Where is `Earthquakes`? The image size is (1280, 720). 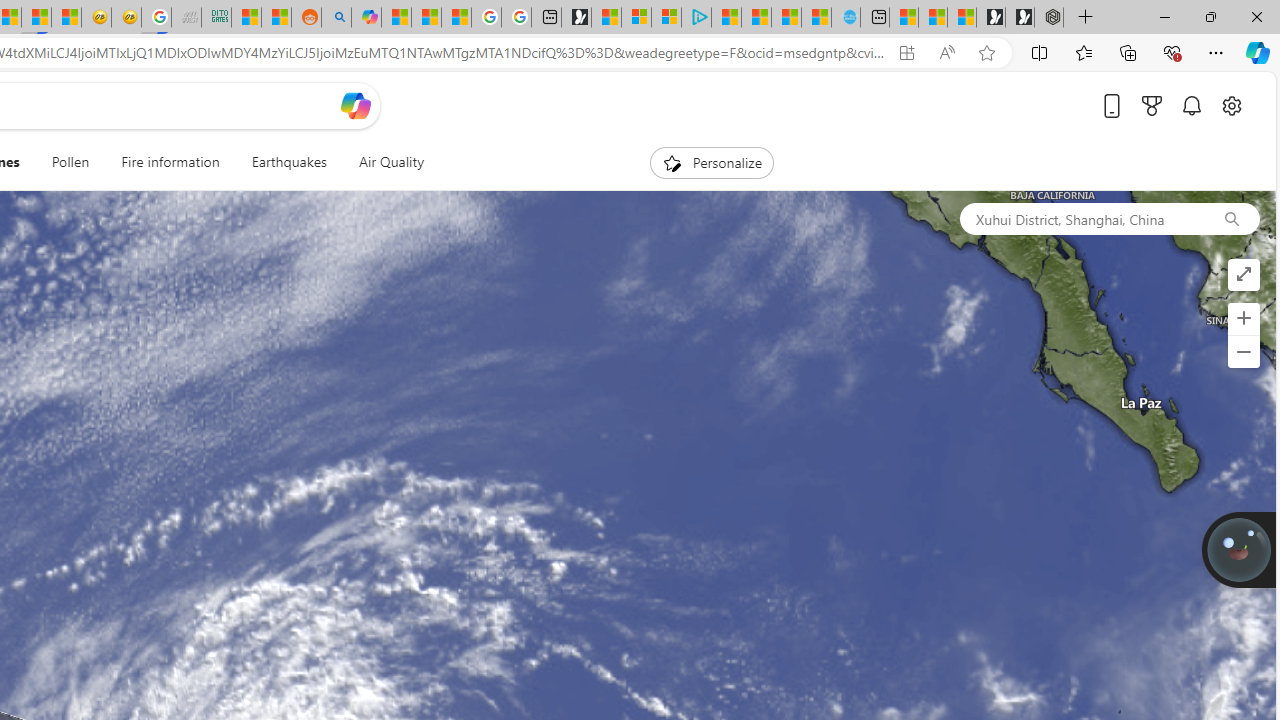
Earthquakes is located at coordinates (288, 162).